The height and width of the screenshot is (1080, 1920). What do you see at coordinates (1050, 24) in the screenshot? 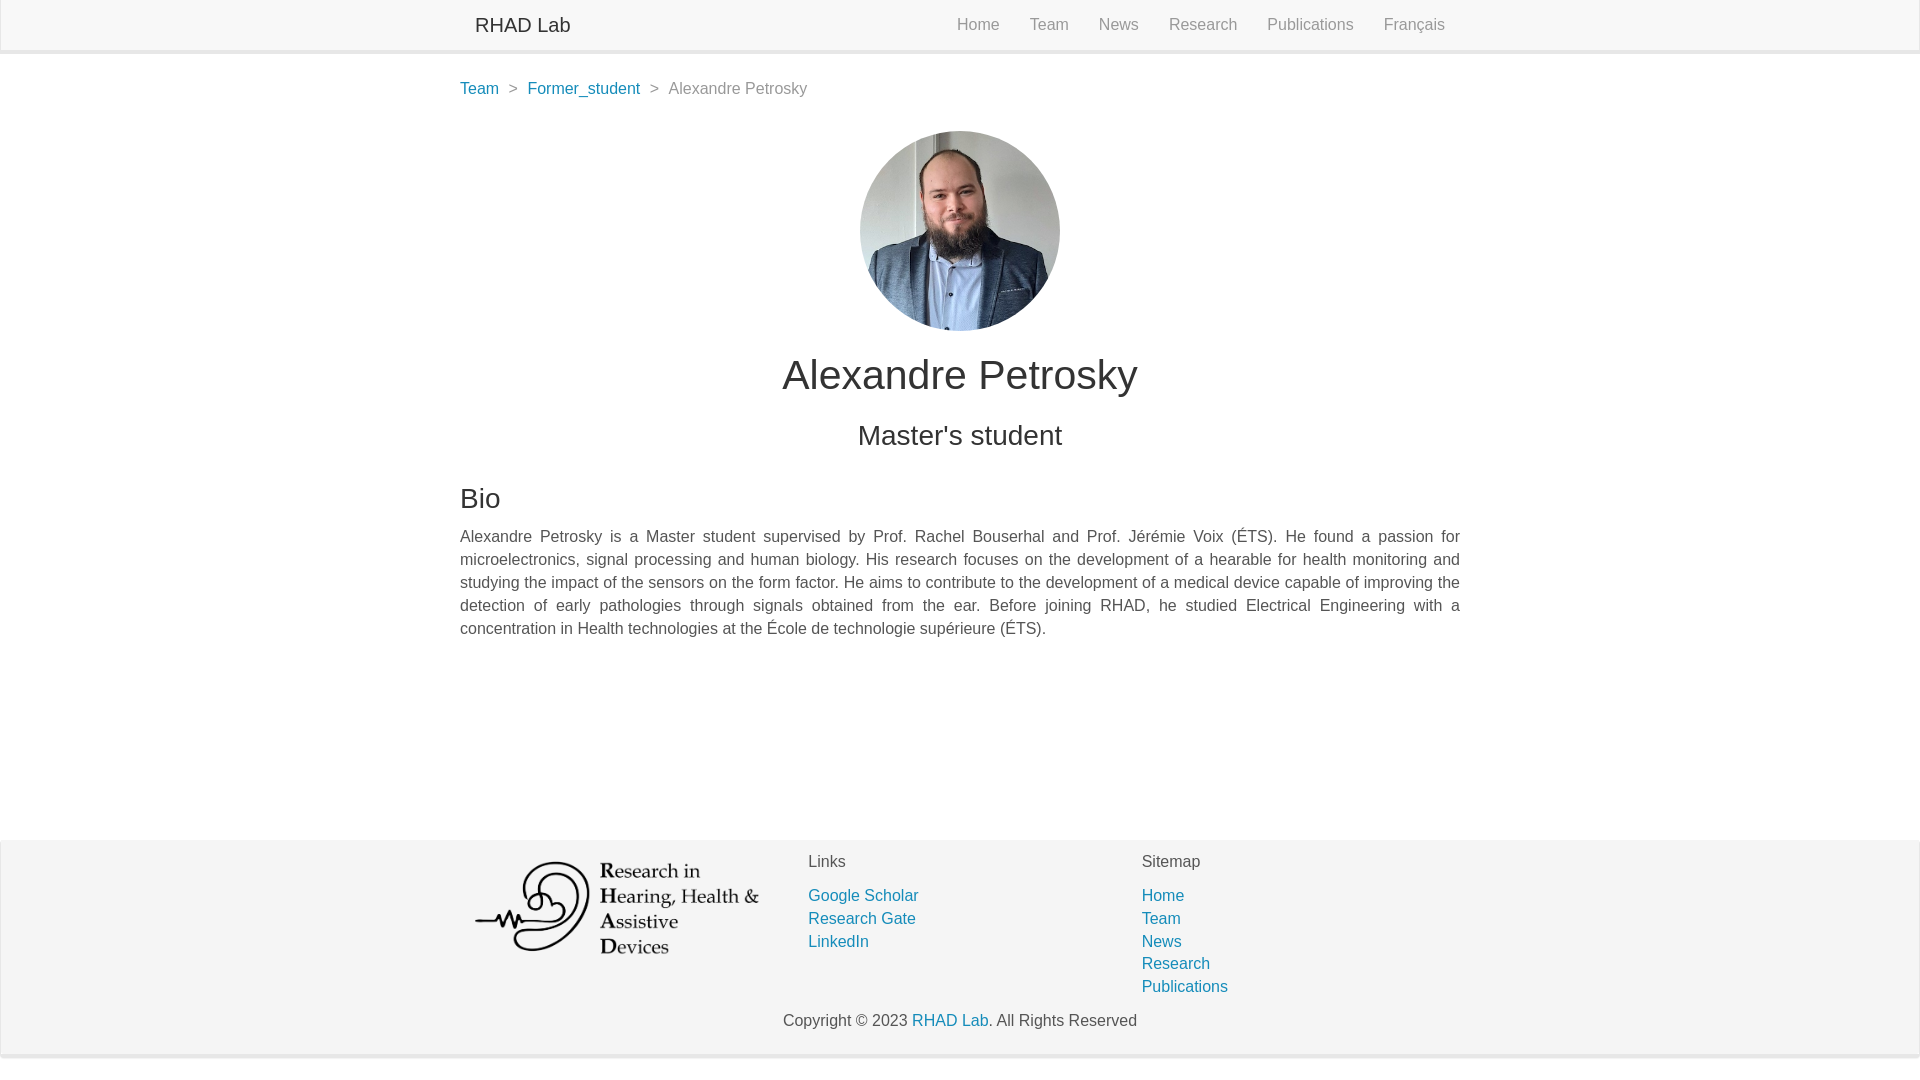
I see `Team` at bounding box center [1050, 24].